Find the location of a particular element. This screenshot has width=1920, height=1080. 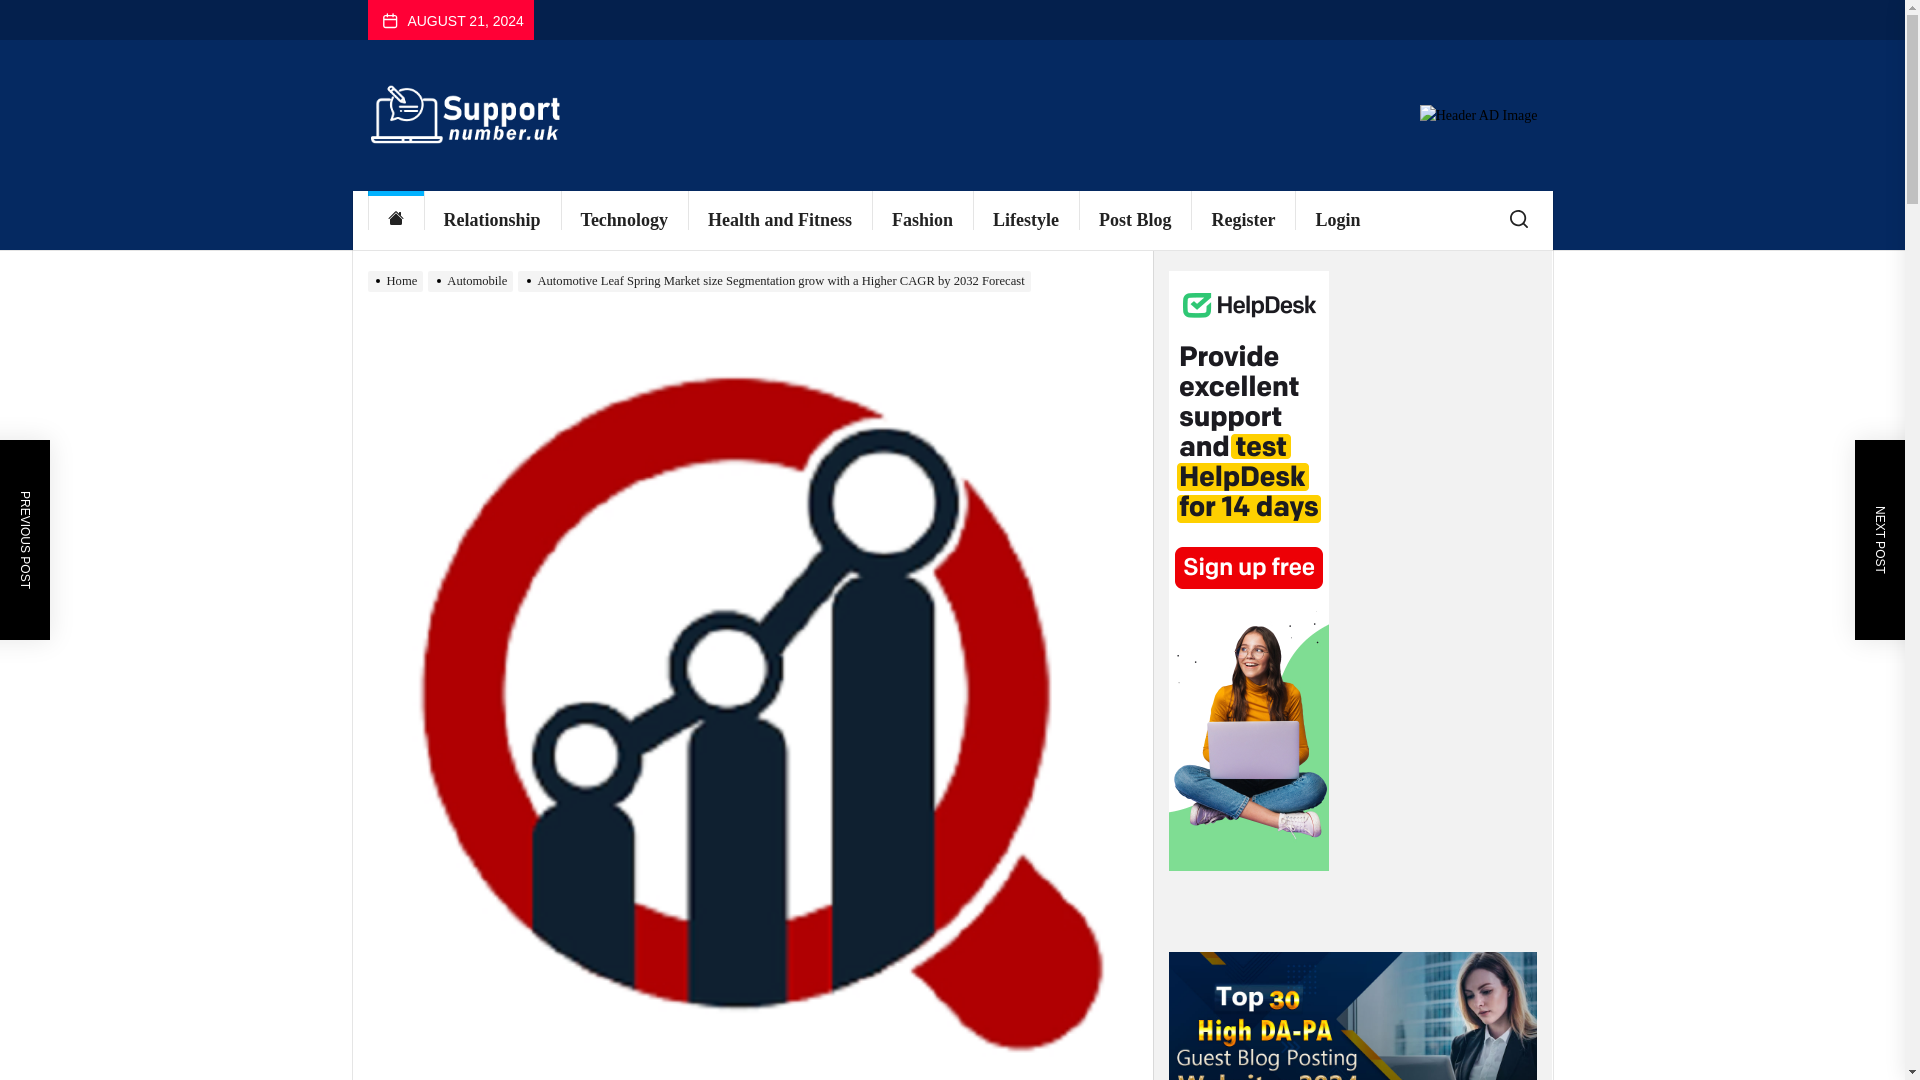

Technology is located at coordinates (624, 220).